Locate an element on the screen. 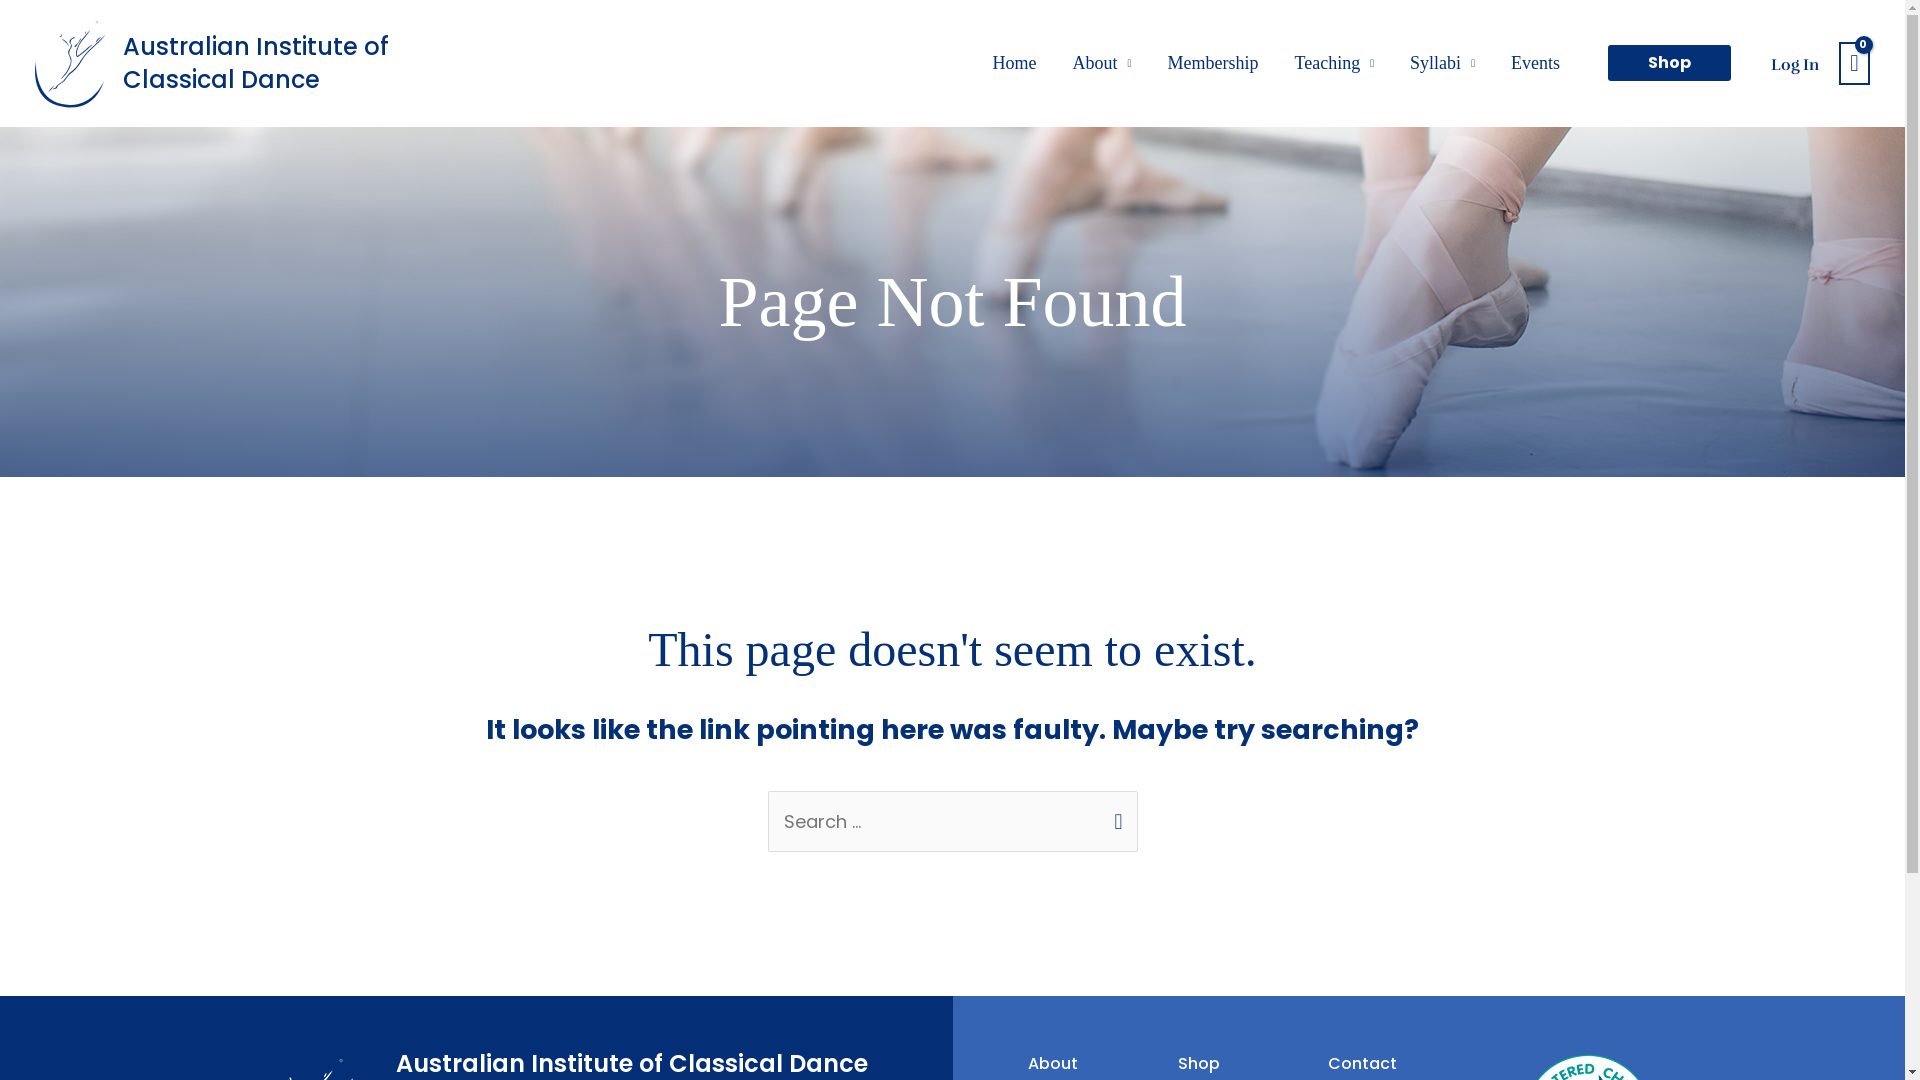 The height and width of the screenshot is (1080, 1920). Membership is located at coordinates (1212, 63).